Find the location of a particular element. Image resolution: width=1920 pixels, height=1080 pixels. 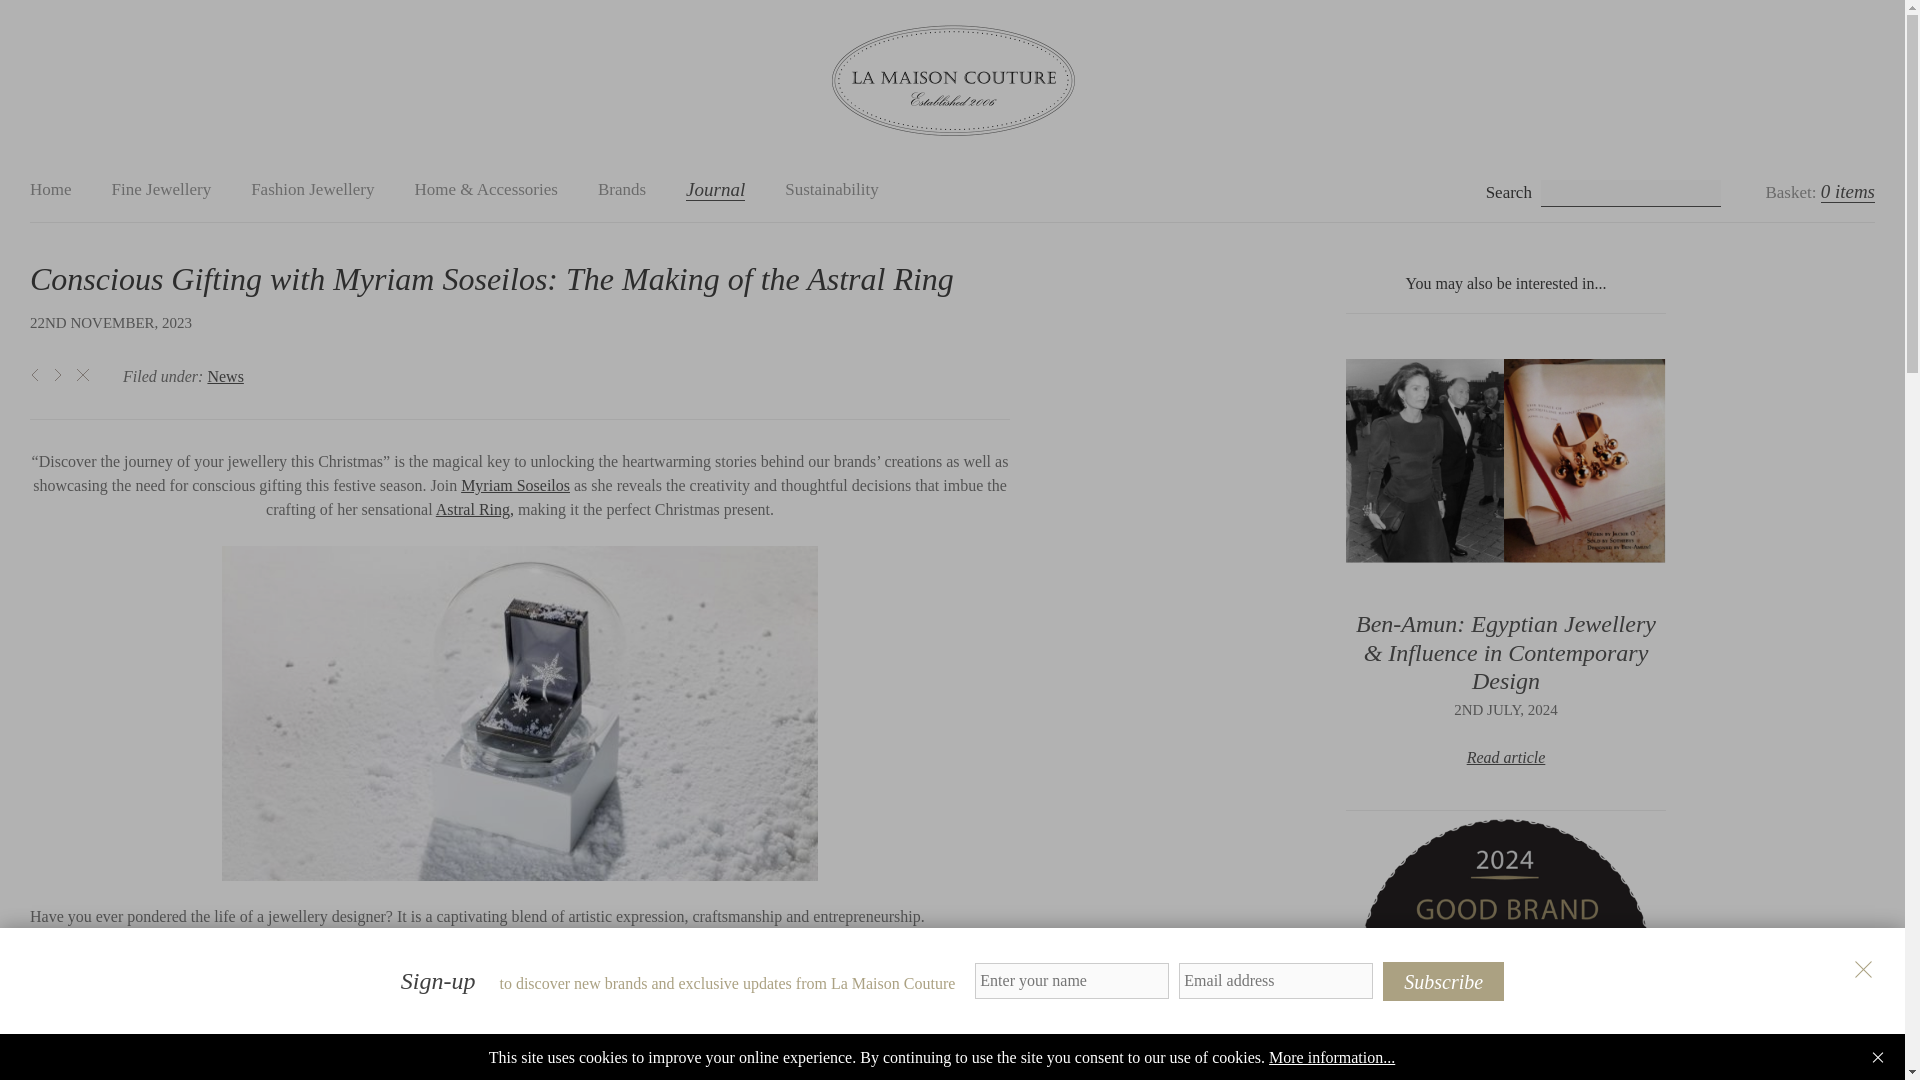

Brands is located at coordinates (621, 189).